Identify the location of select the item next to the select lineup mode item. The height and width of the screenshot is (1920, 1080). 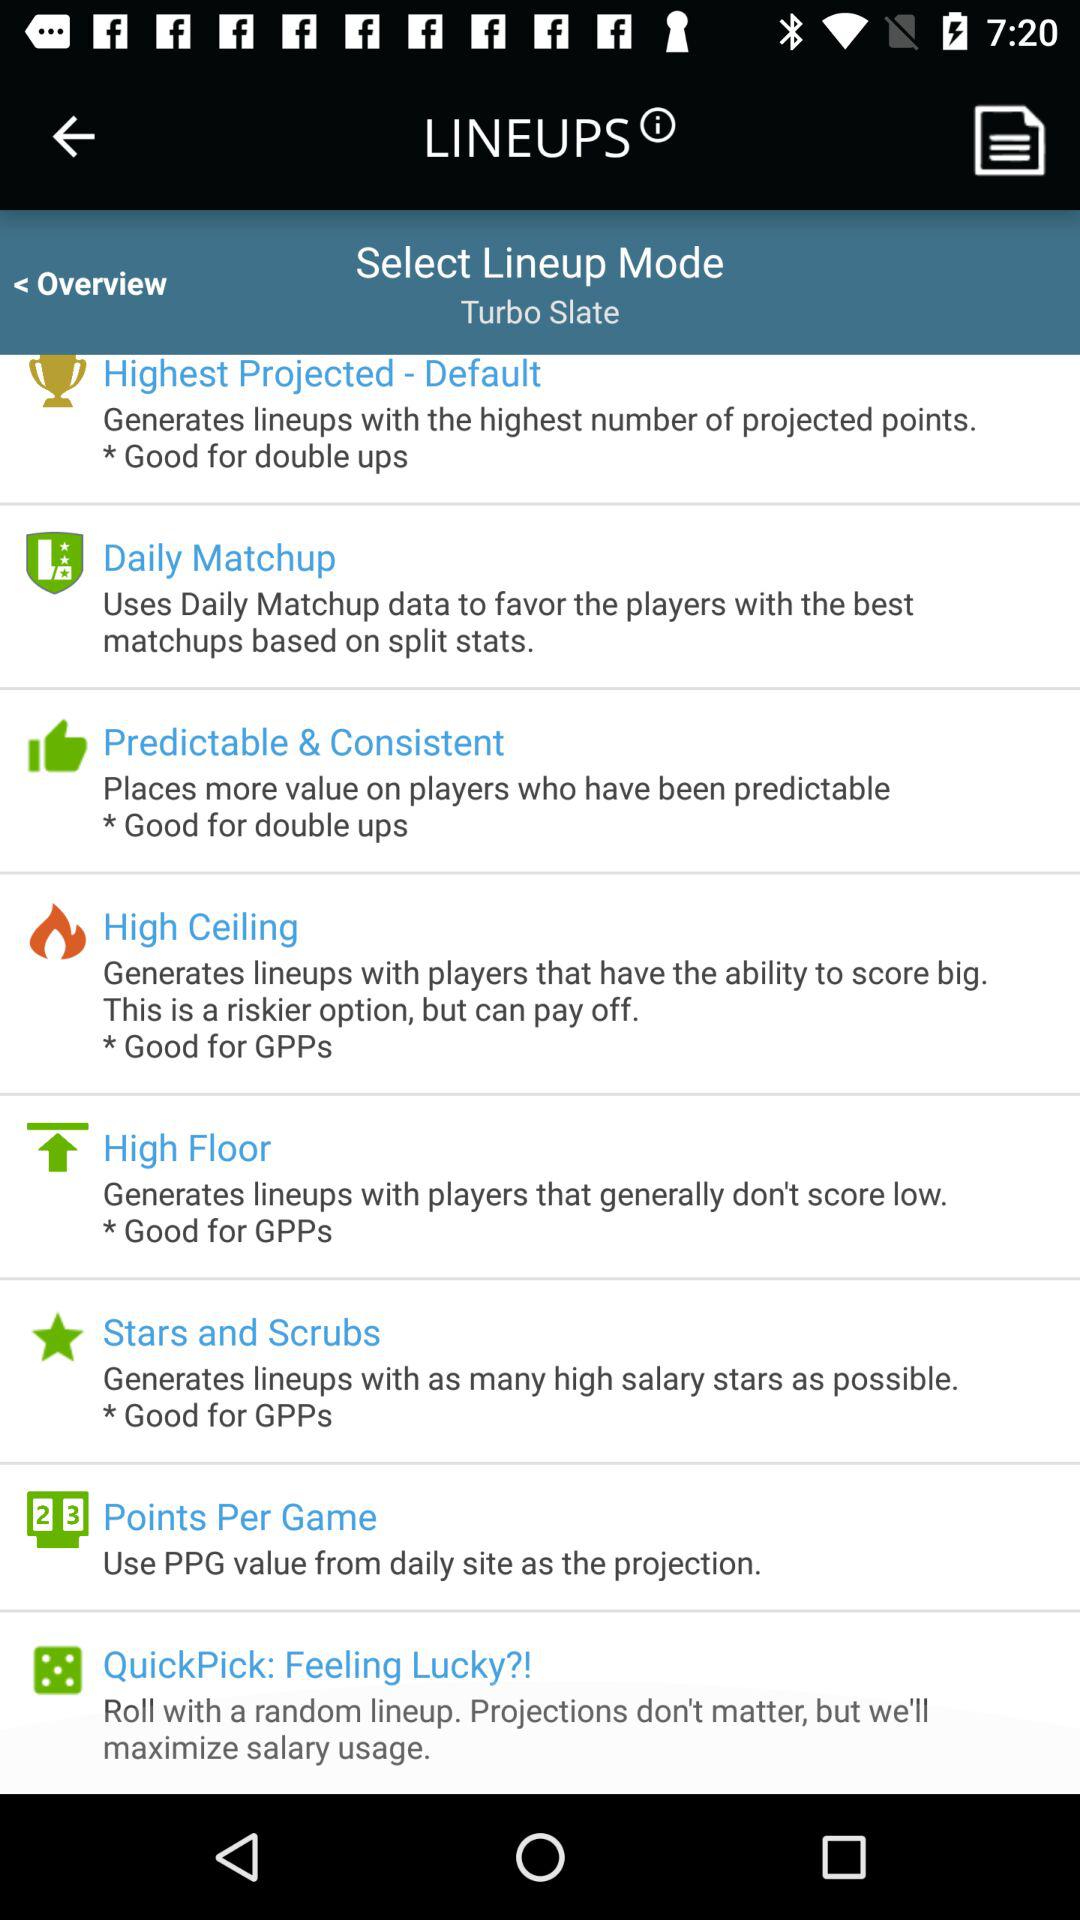
(108, 282).